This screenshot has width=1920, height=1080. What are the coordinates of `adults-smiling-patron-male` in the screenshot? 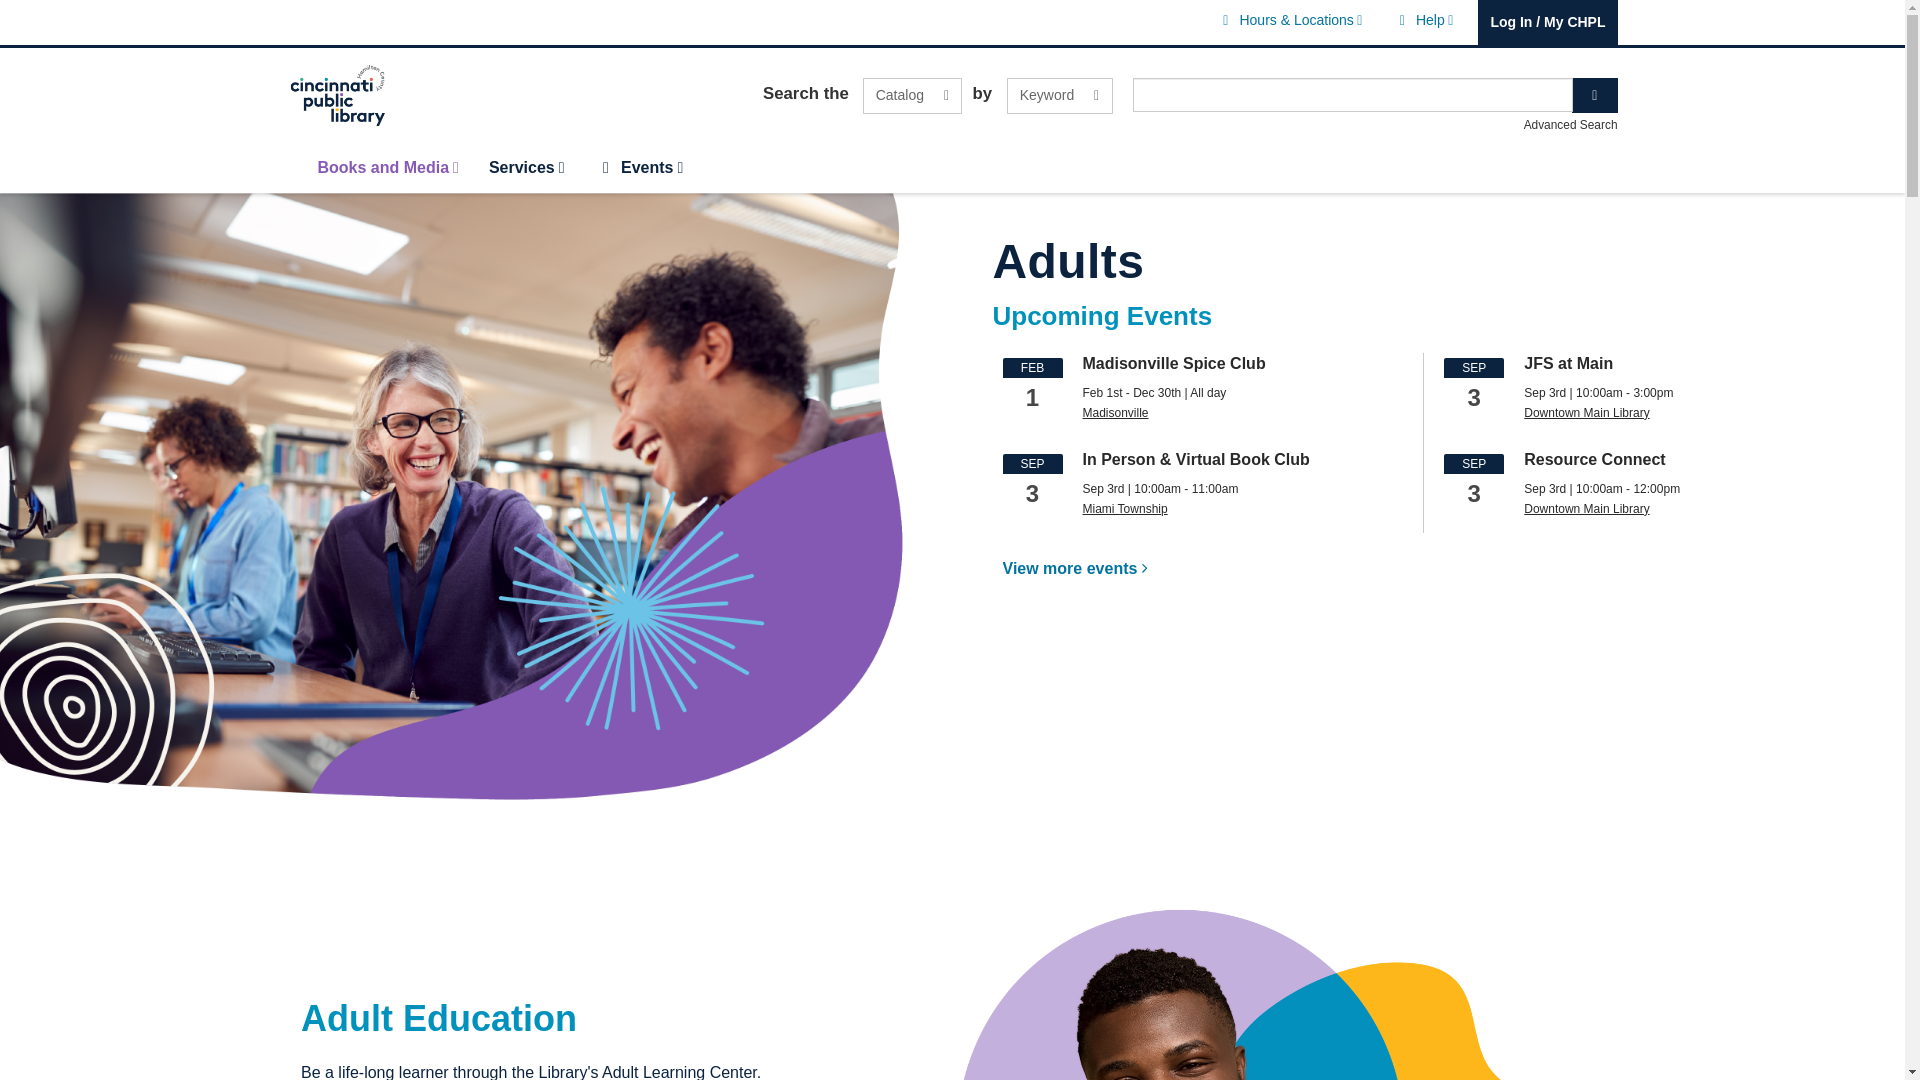 It's located at (1260, 984).